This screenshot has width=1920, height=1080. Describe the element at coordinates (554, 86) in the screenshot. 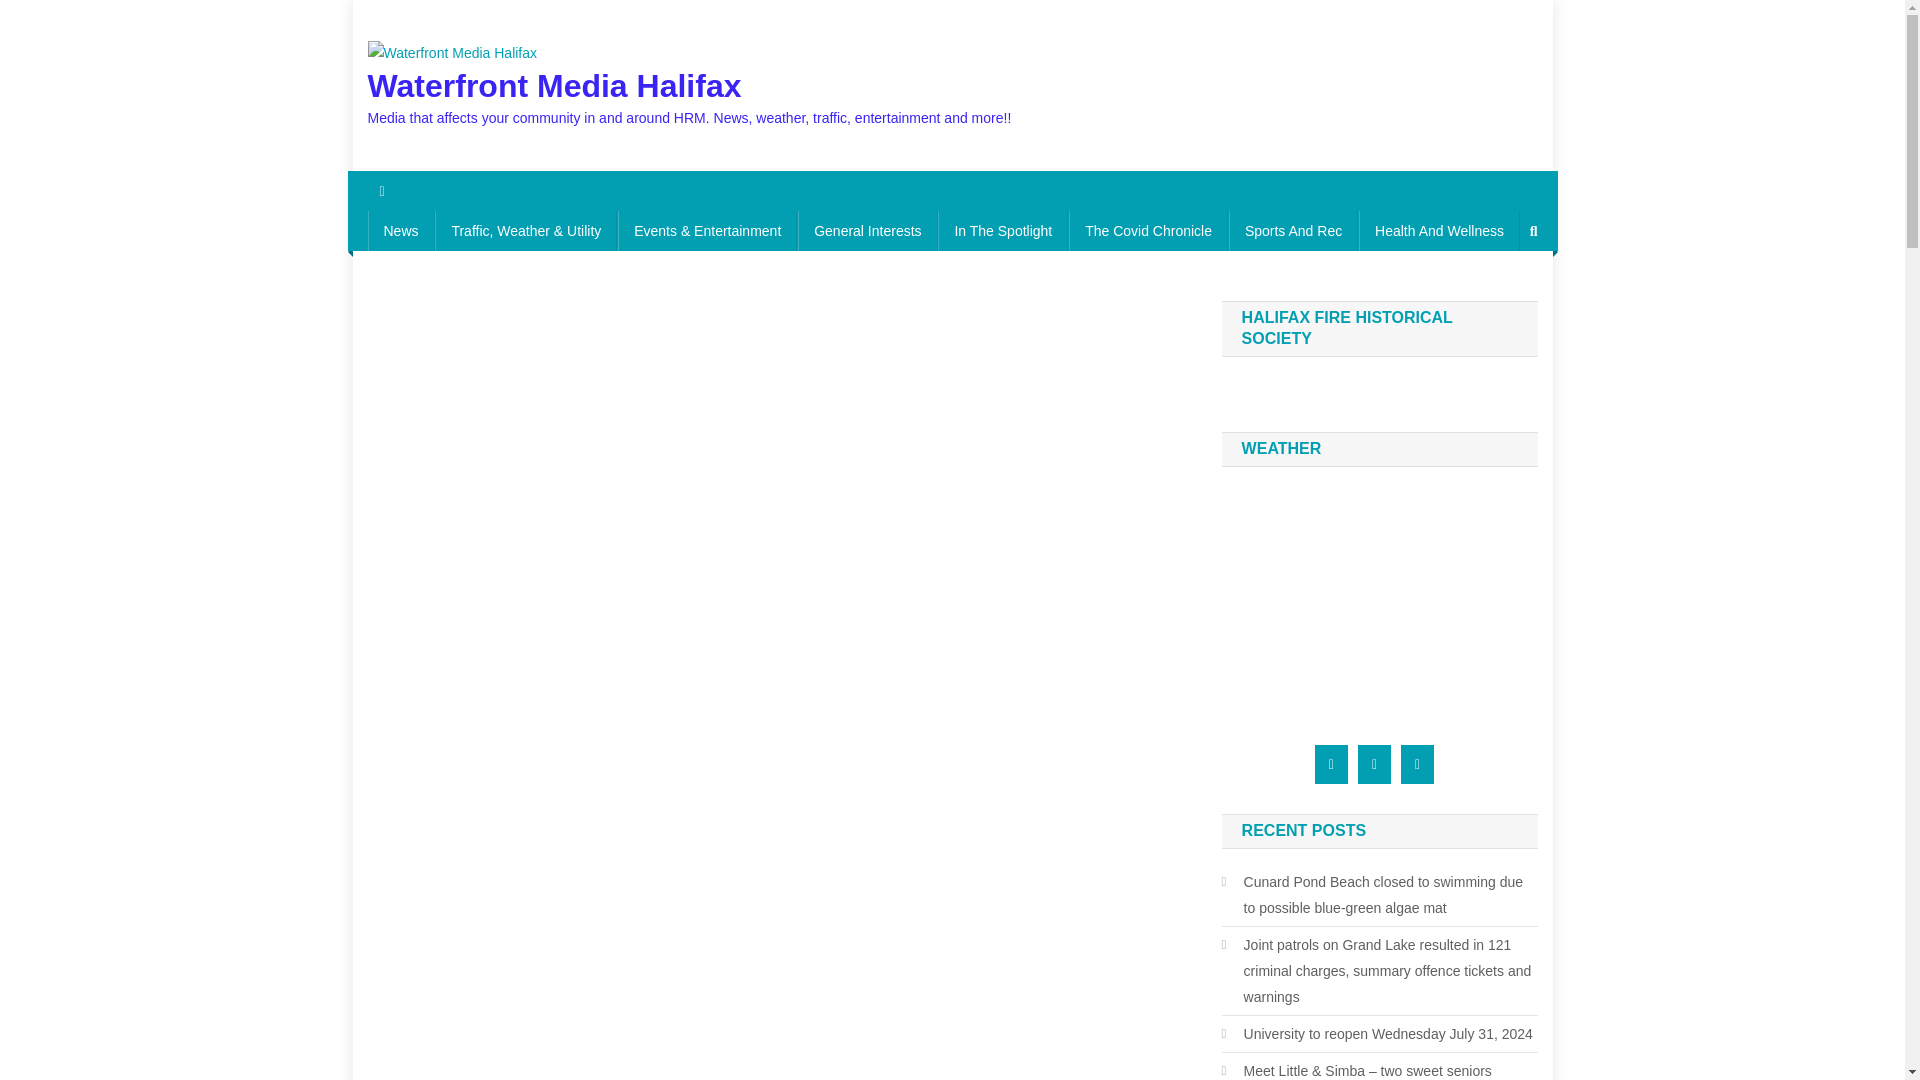

I see `Waterfront Media Halifax` at that location.